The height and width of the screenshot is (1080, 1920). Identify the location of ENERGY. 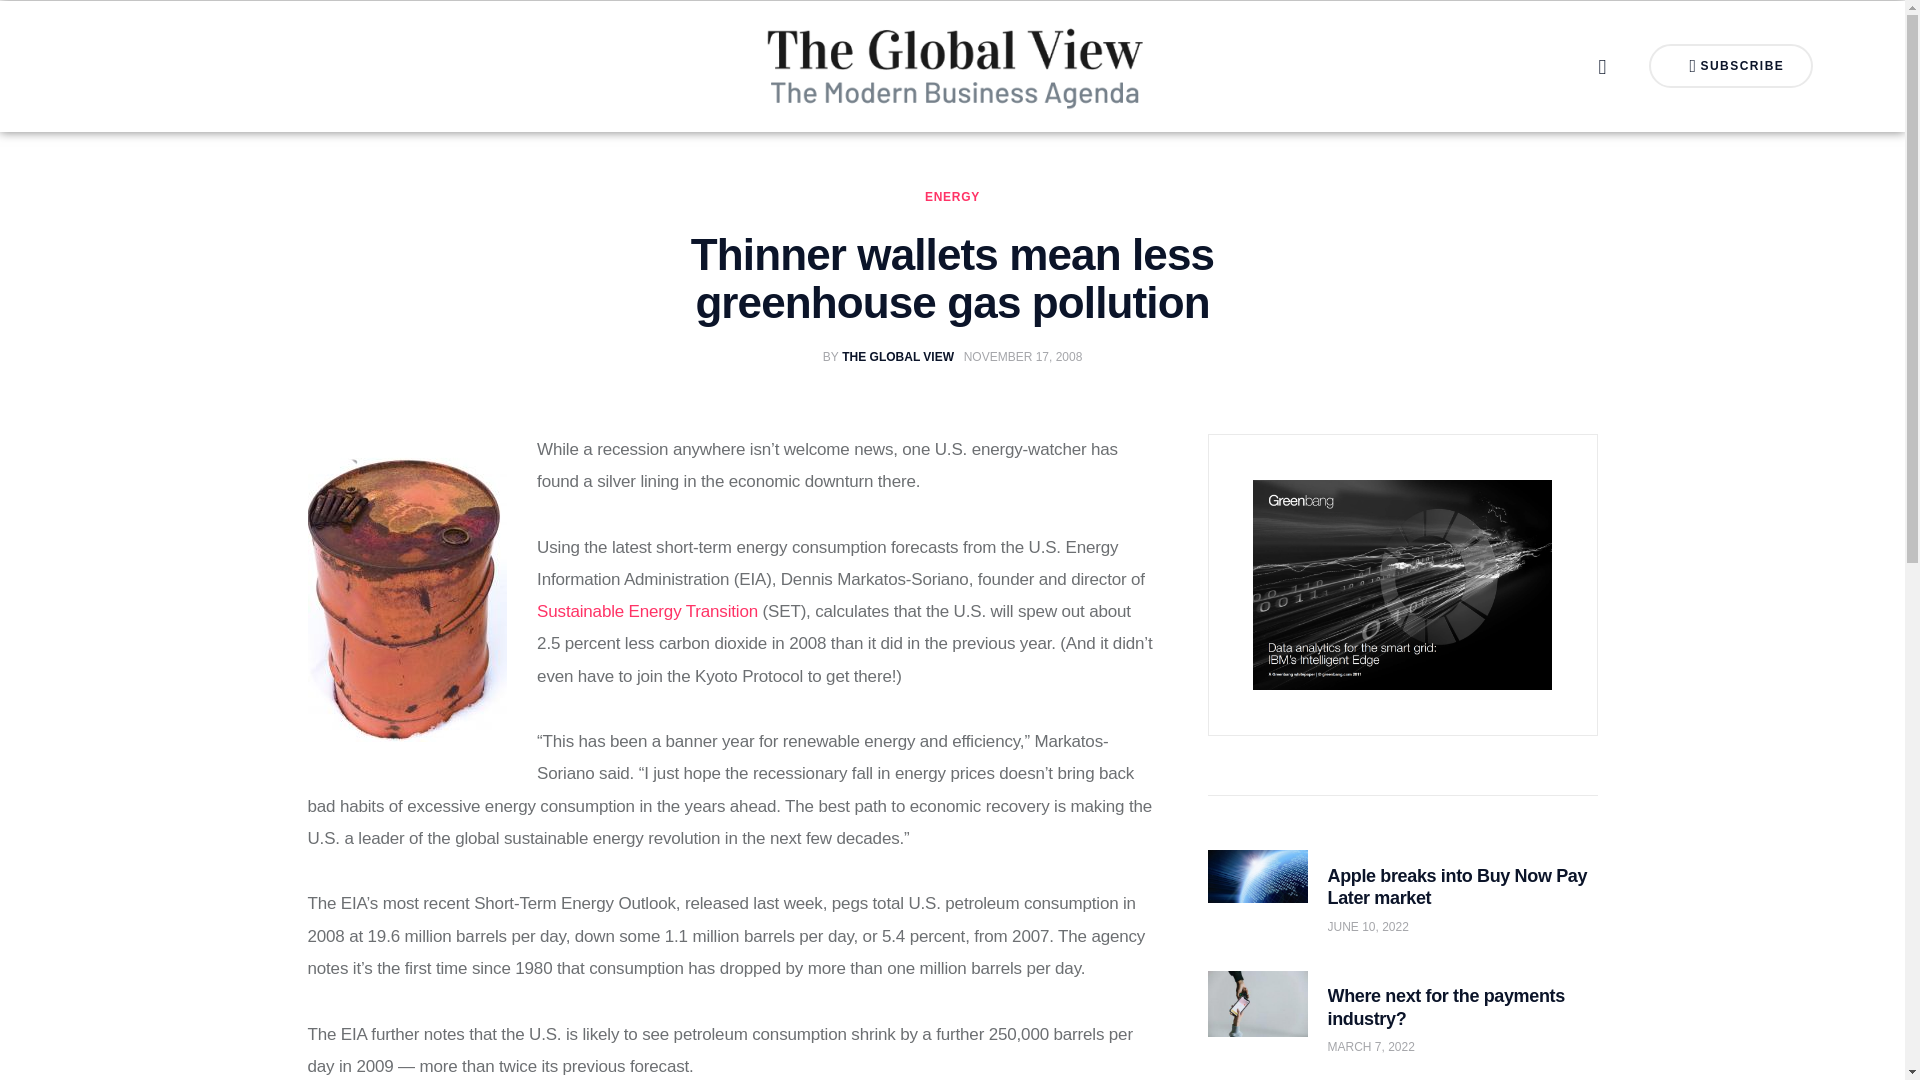
(1732, 66).